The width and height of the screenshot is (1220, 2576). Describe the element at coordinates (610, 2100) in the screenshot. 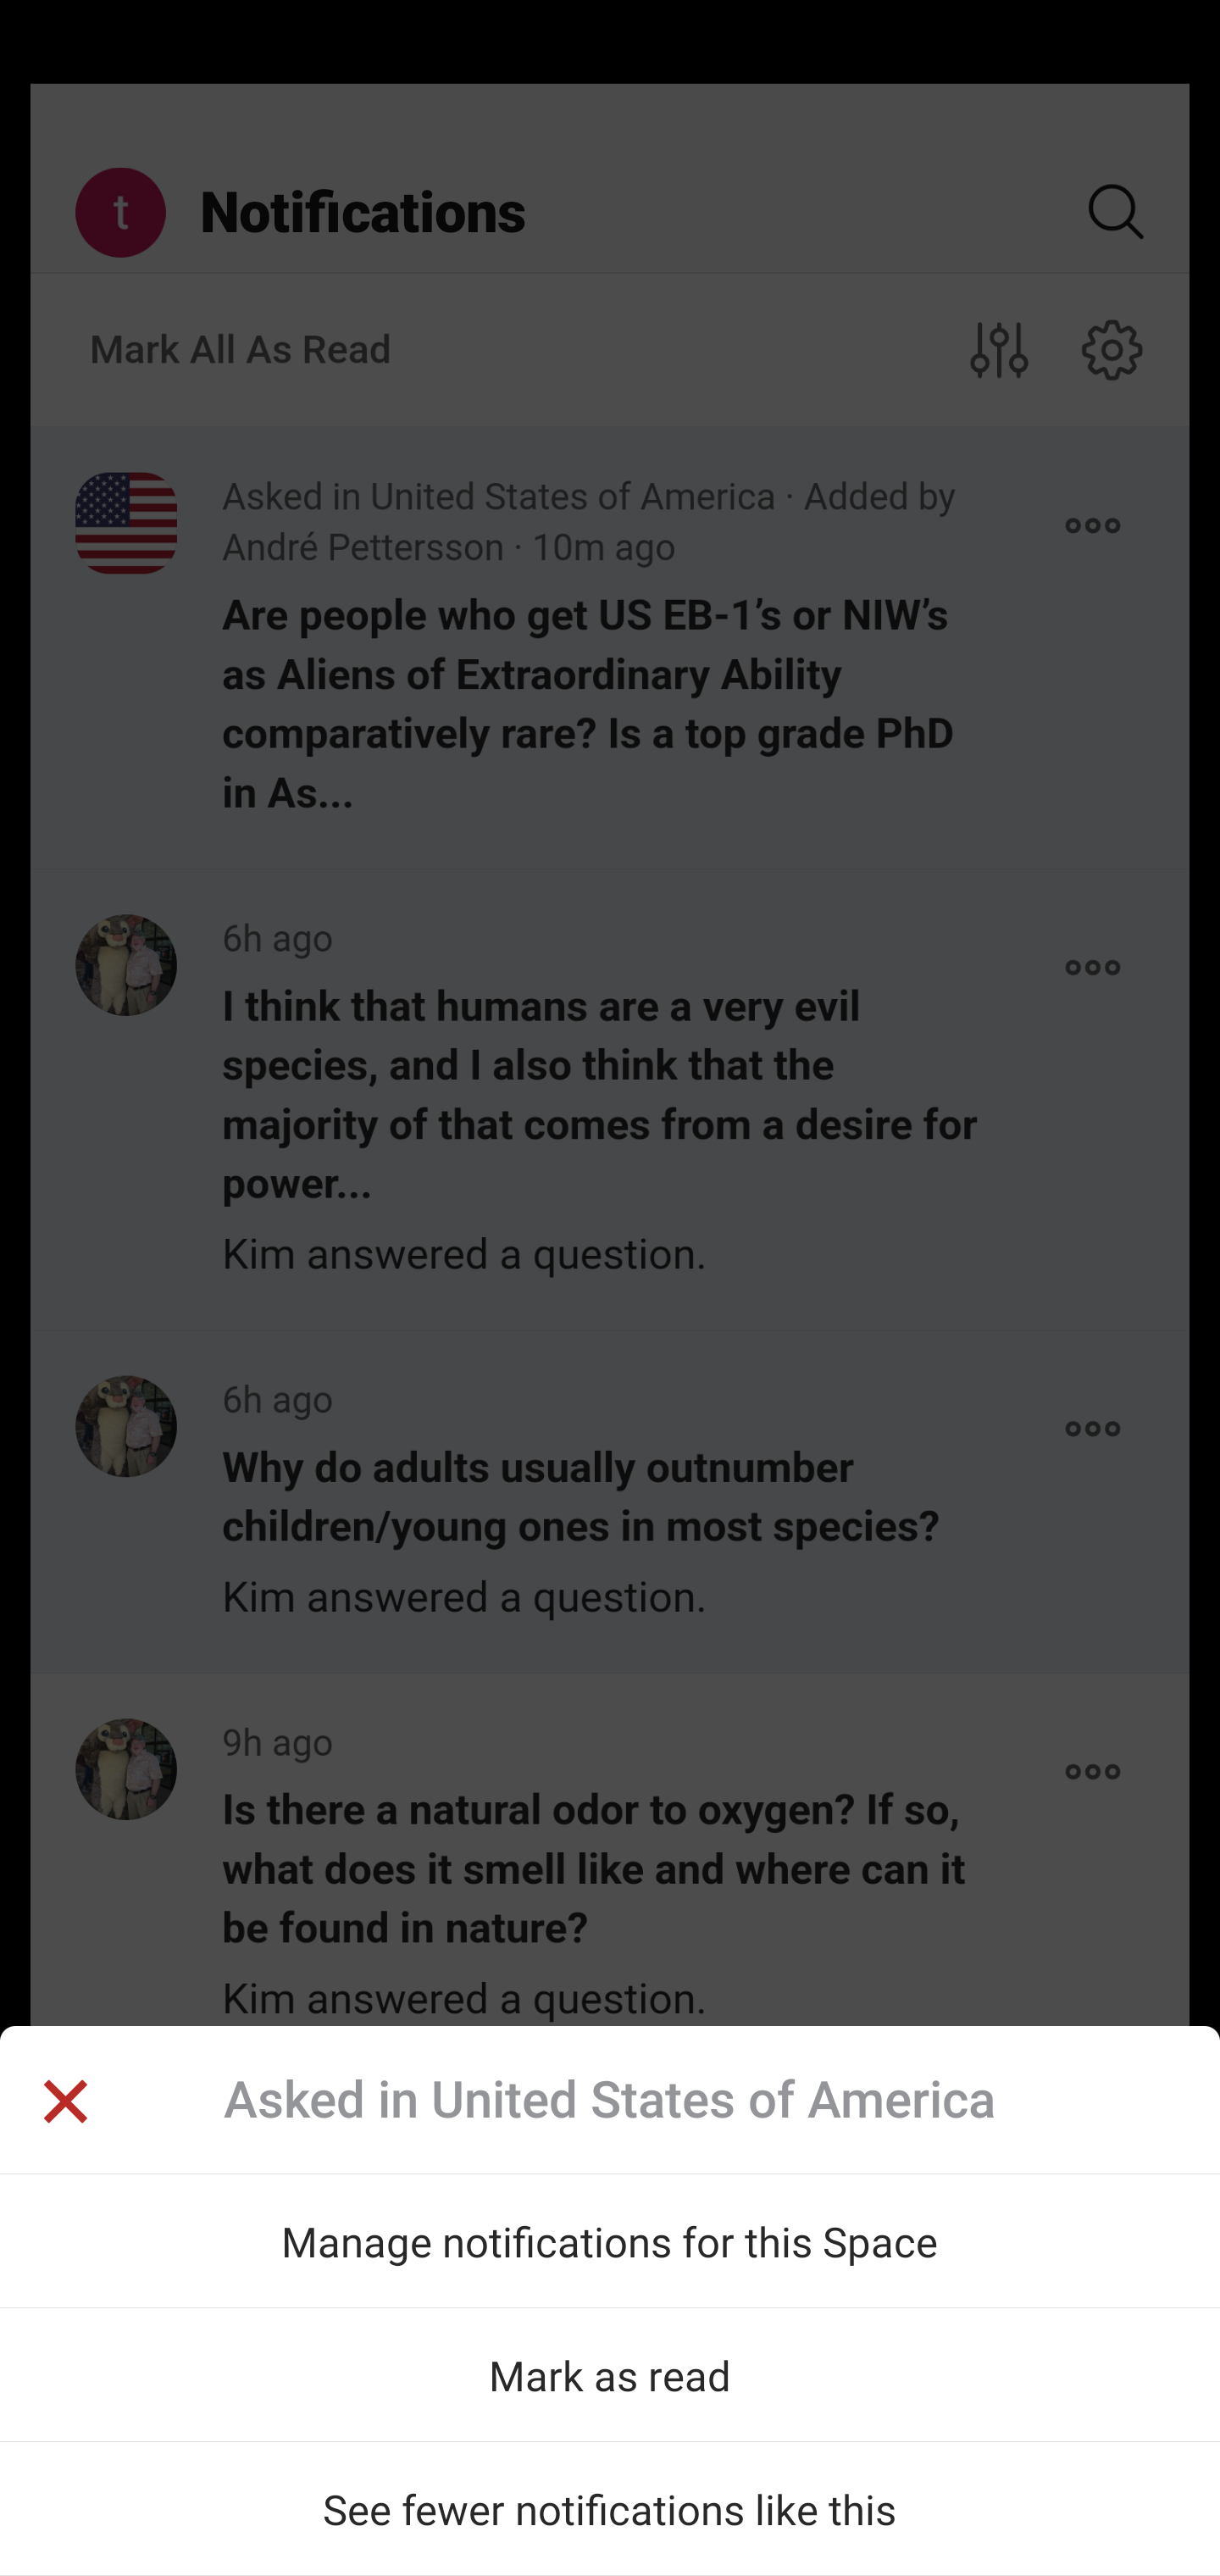

I see ` Asked in United States of America` at that location.